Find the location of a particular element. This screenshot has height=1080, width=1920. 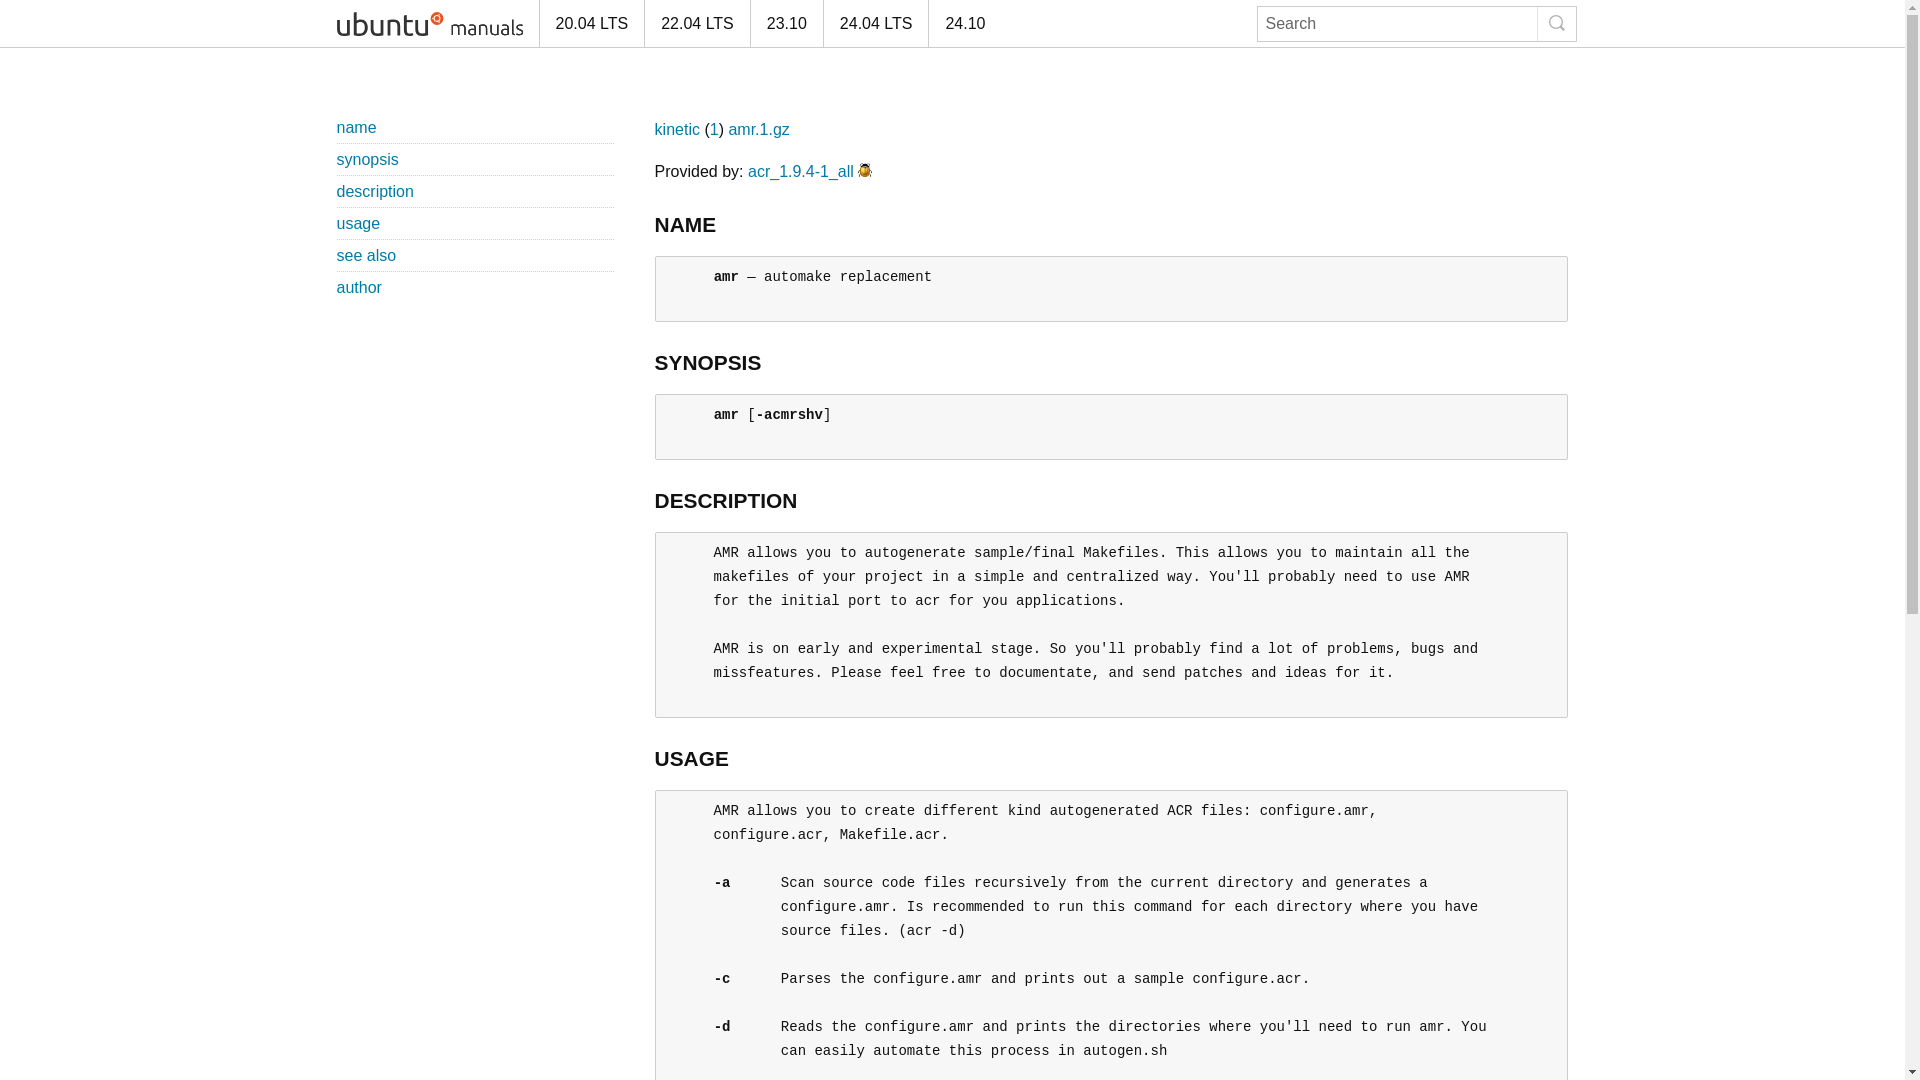

24.10 is located at coordinates (964, 24).